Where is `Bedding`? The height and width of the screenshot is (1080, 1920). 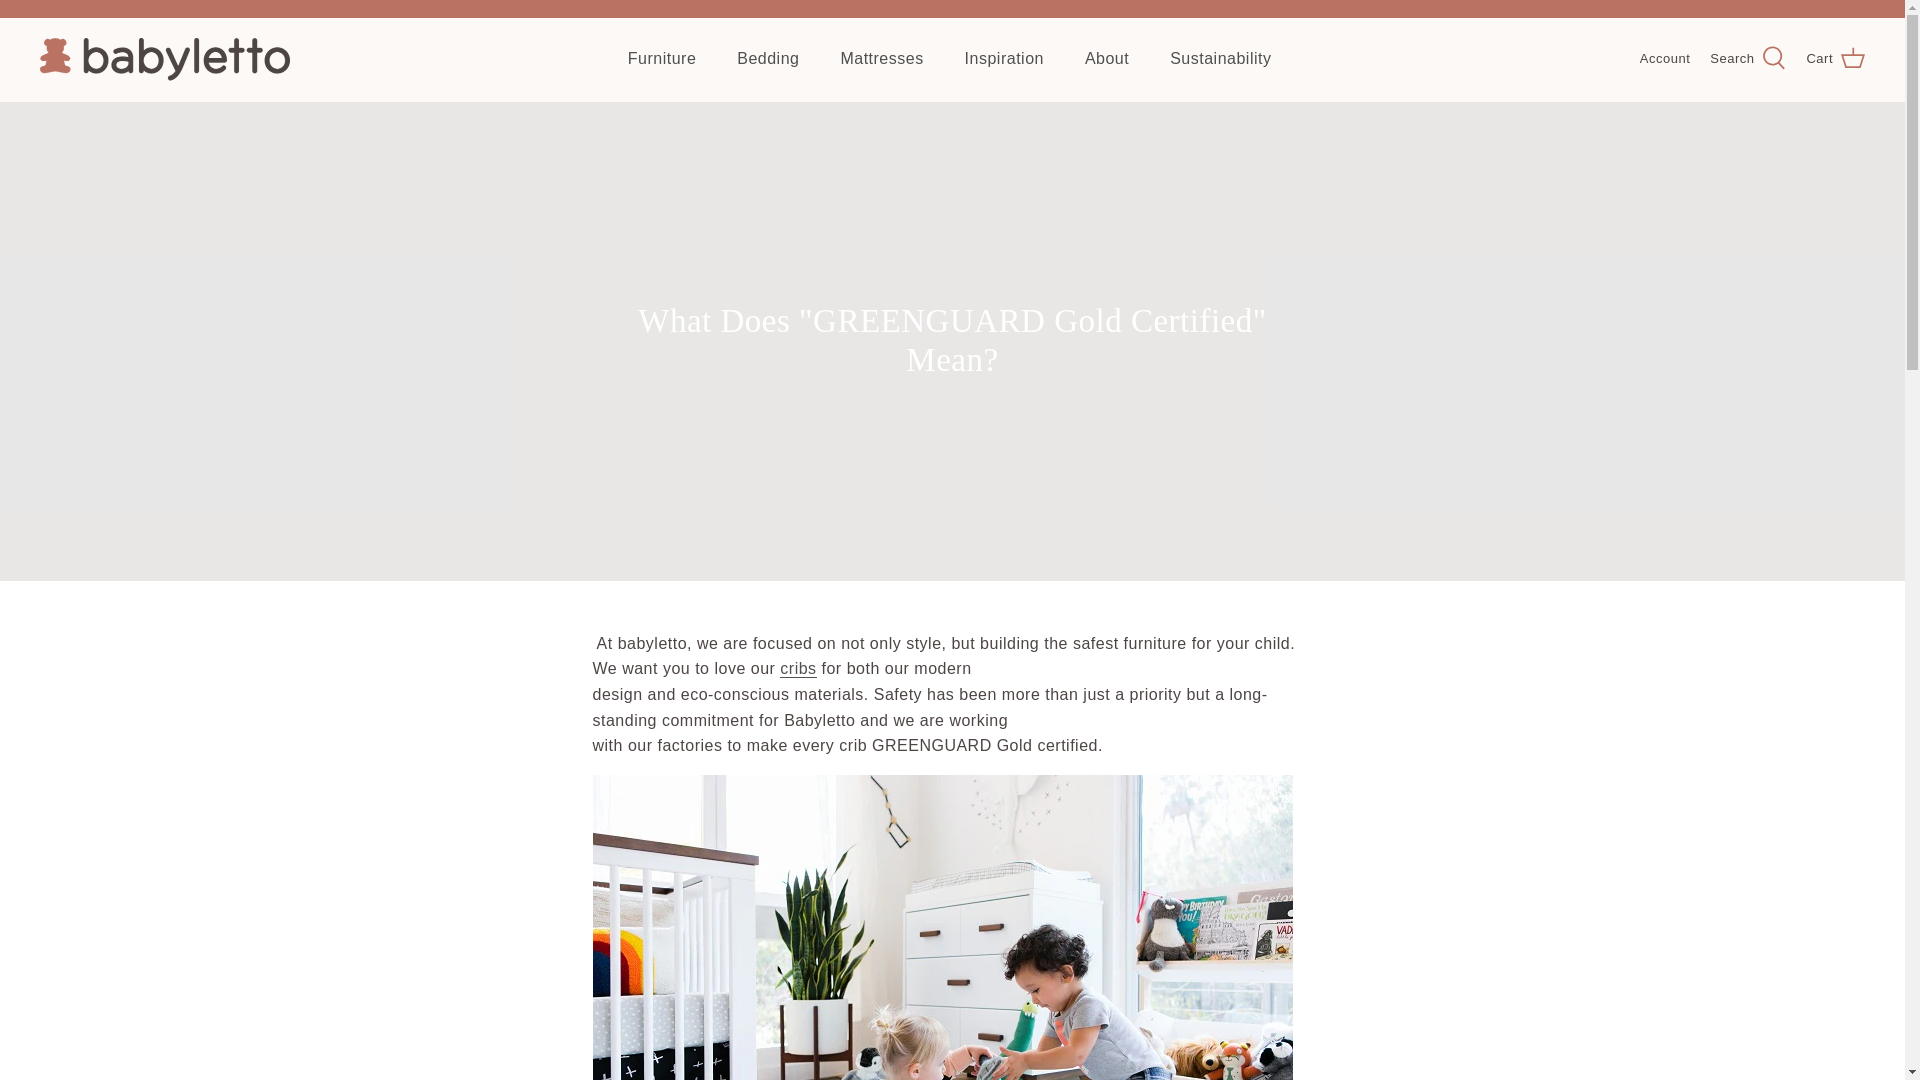
Bedding is located at coordinates (768, 58).